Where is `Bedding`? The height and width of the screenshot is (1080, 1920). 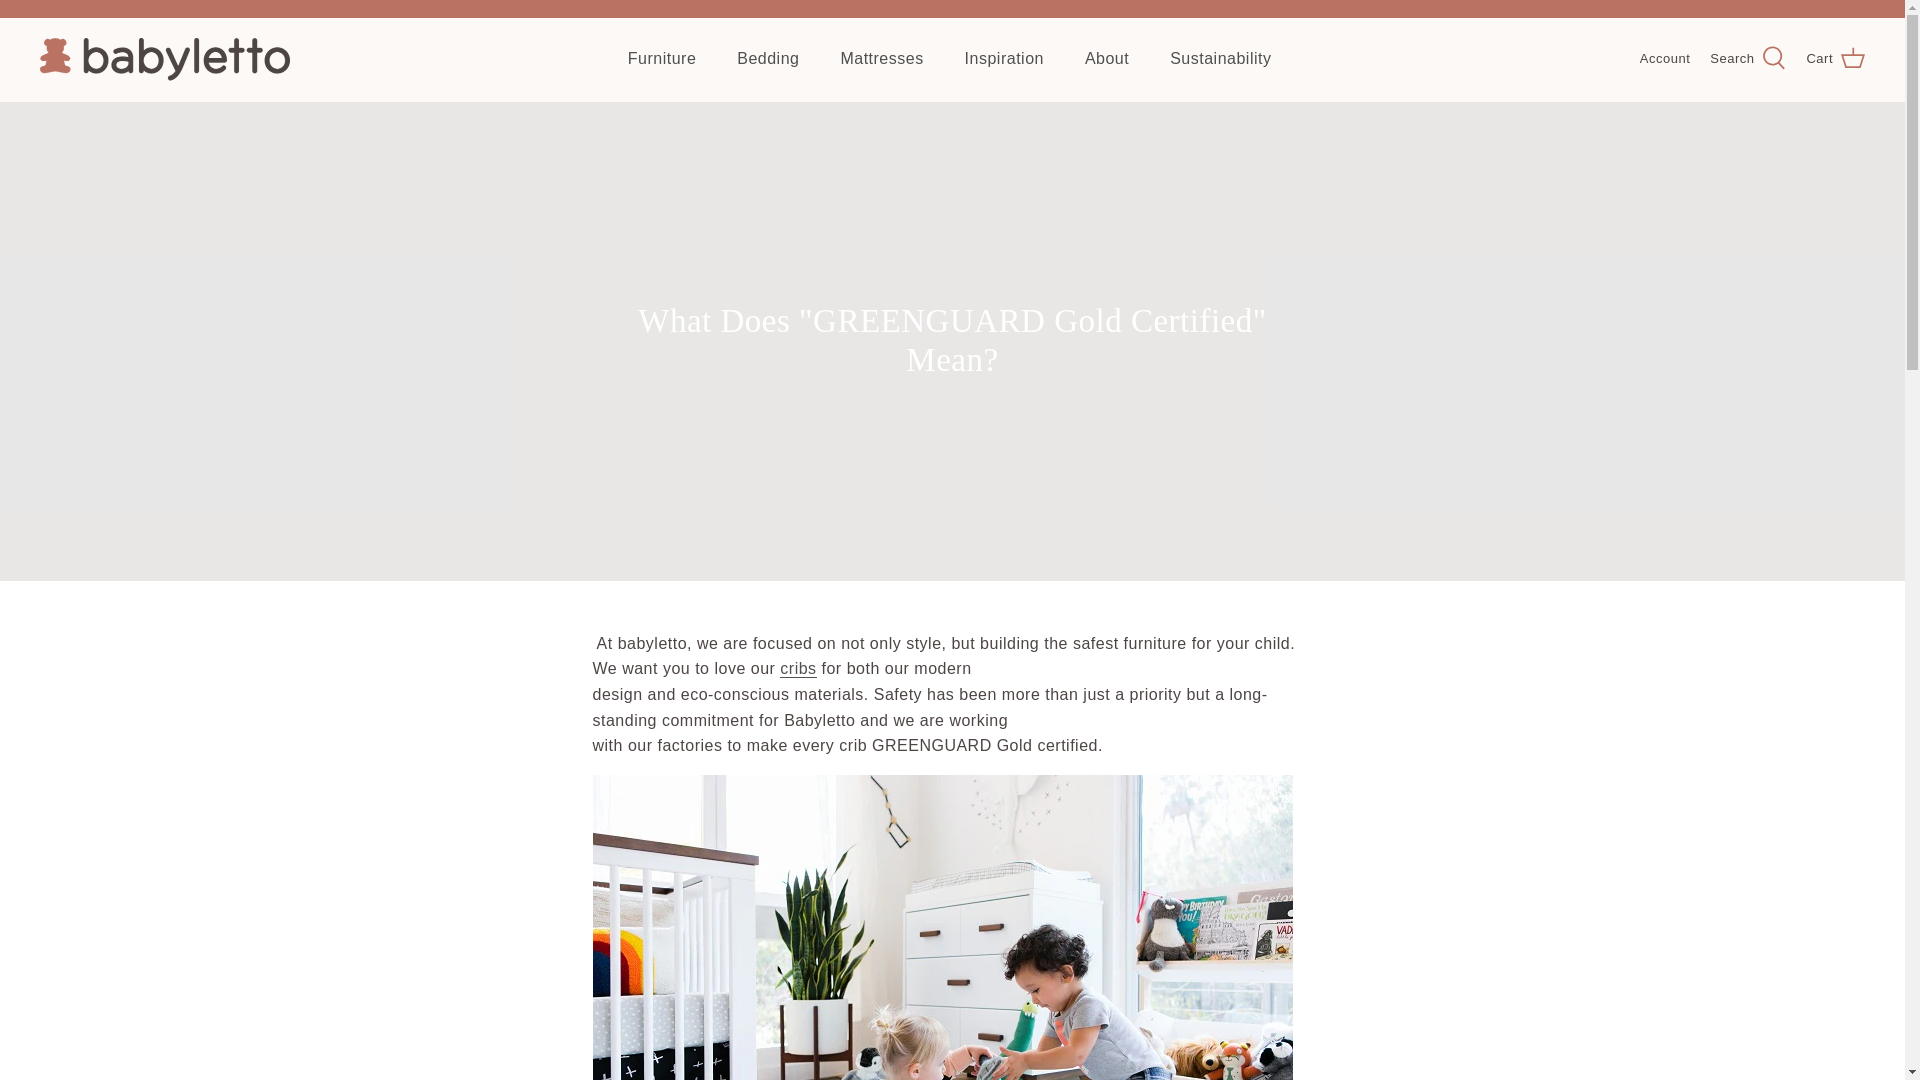
Bedding is located at coordinates (768, 58).